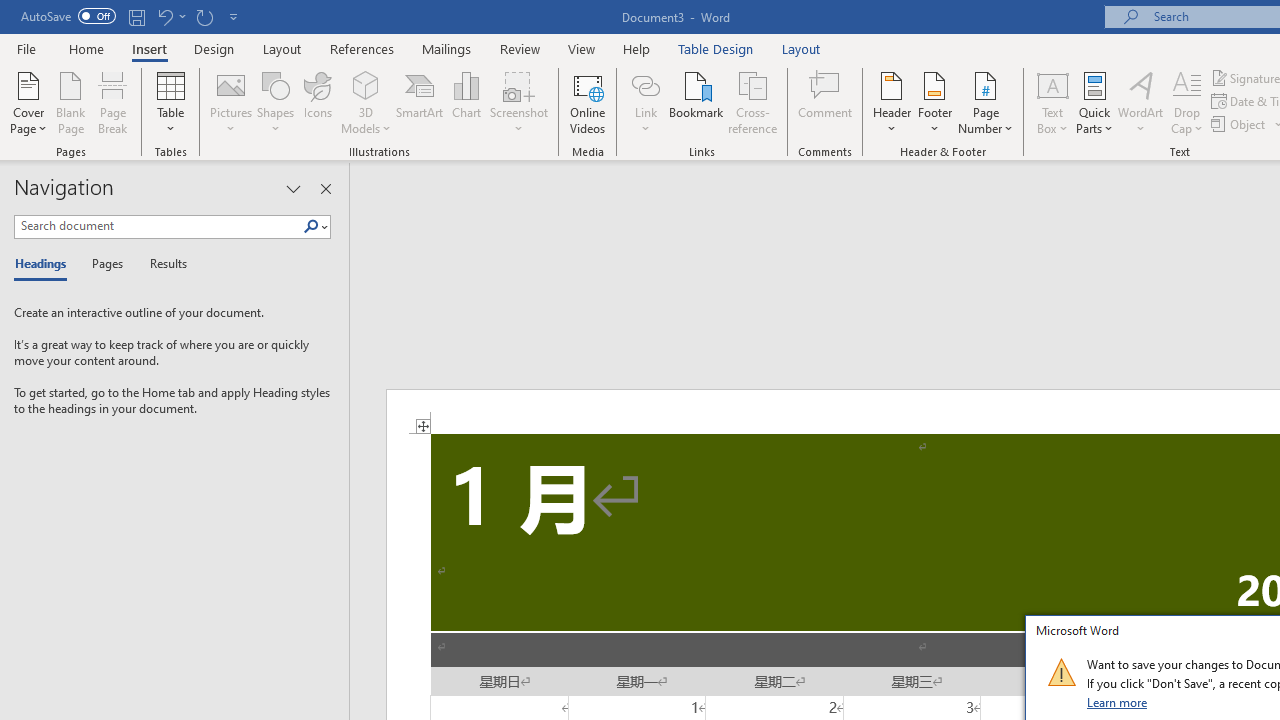 The height and width of the screenshot is (720, 1280). Describe the element at coordinates (113, 102) in the screenshot. I see `Page Break` at that location.